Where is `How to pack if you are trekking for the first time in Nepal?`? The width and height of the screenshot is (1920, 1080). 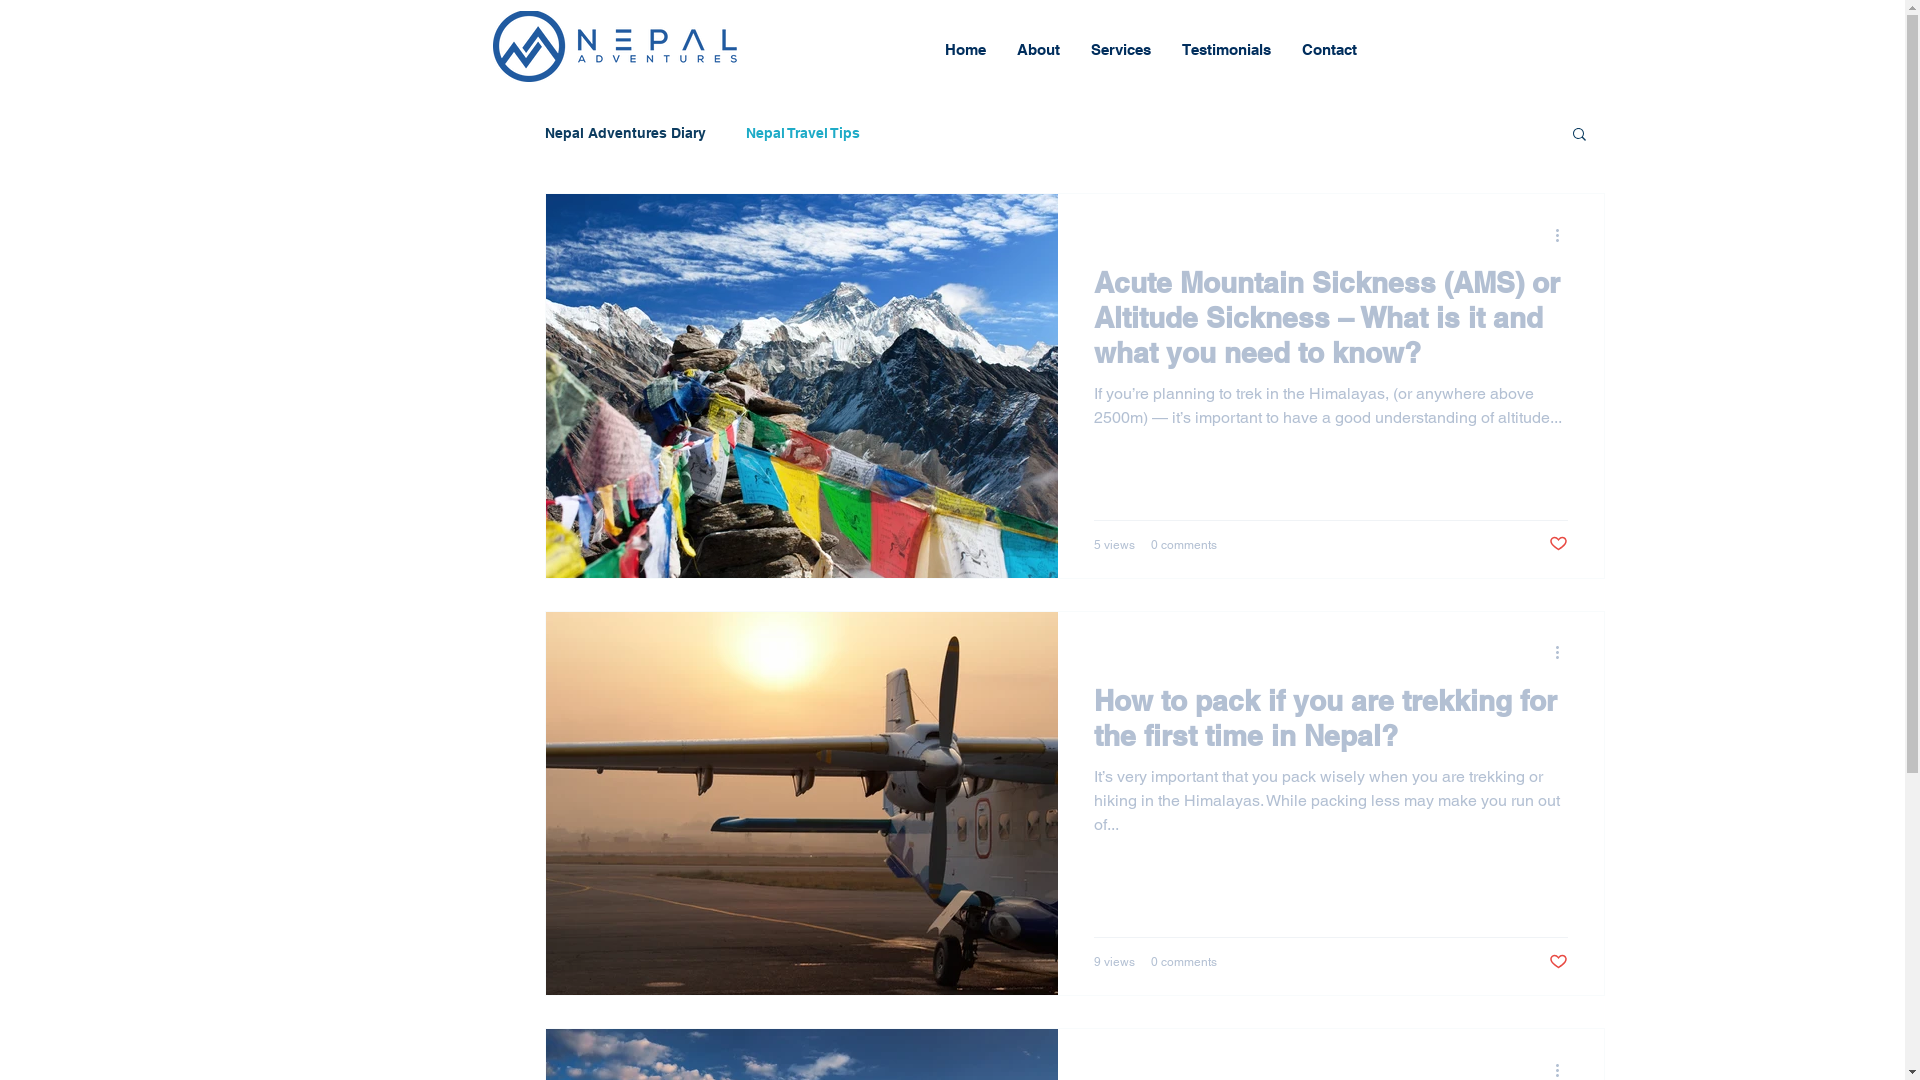
How to pack if you are trekking for the first time in Nepal? is located at coordinates (1331, 724).